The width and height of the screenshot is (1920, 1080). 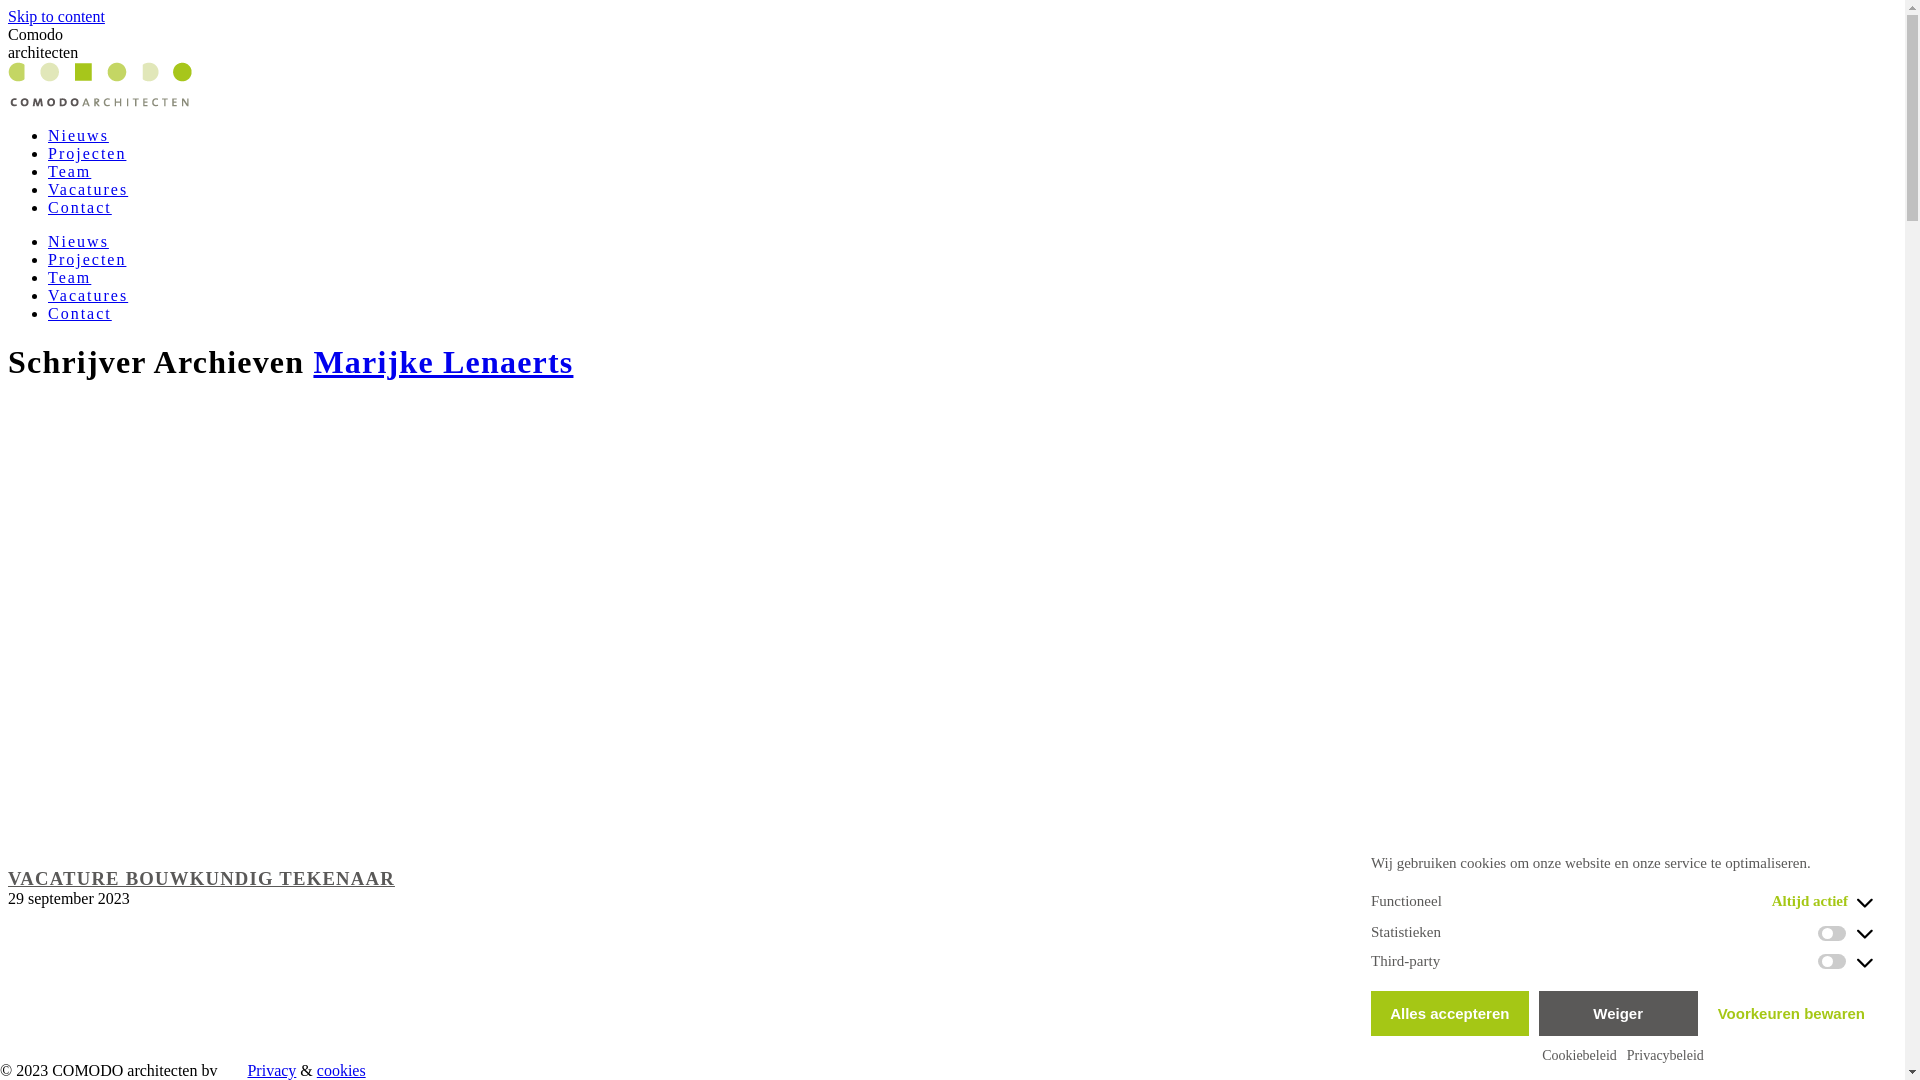 I want to click on Vacatures, so click(x=88, y=190).